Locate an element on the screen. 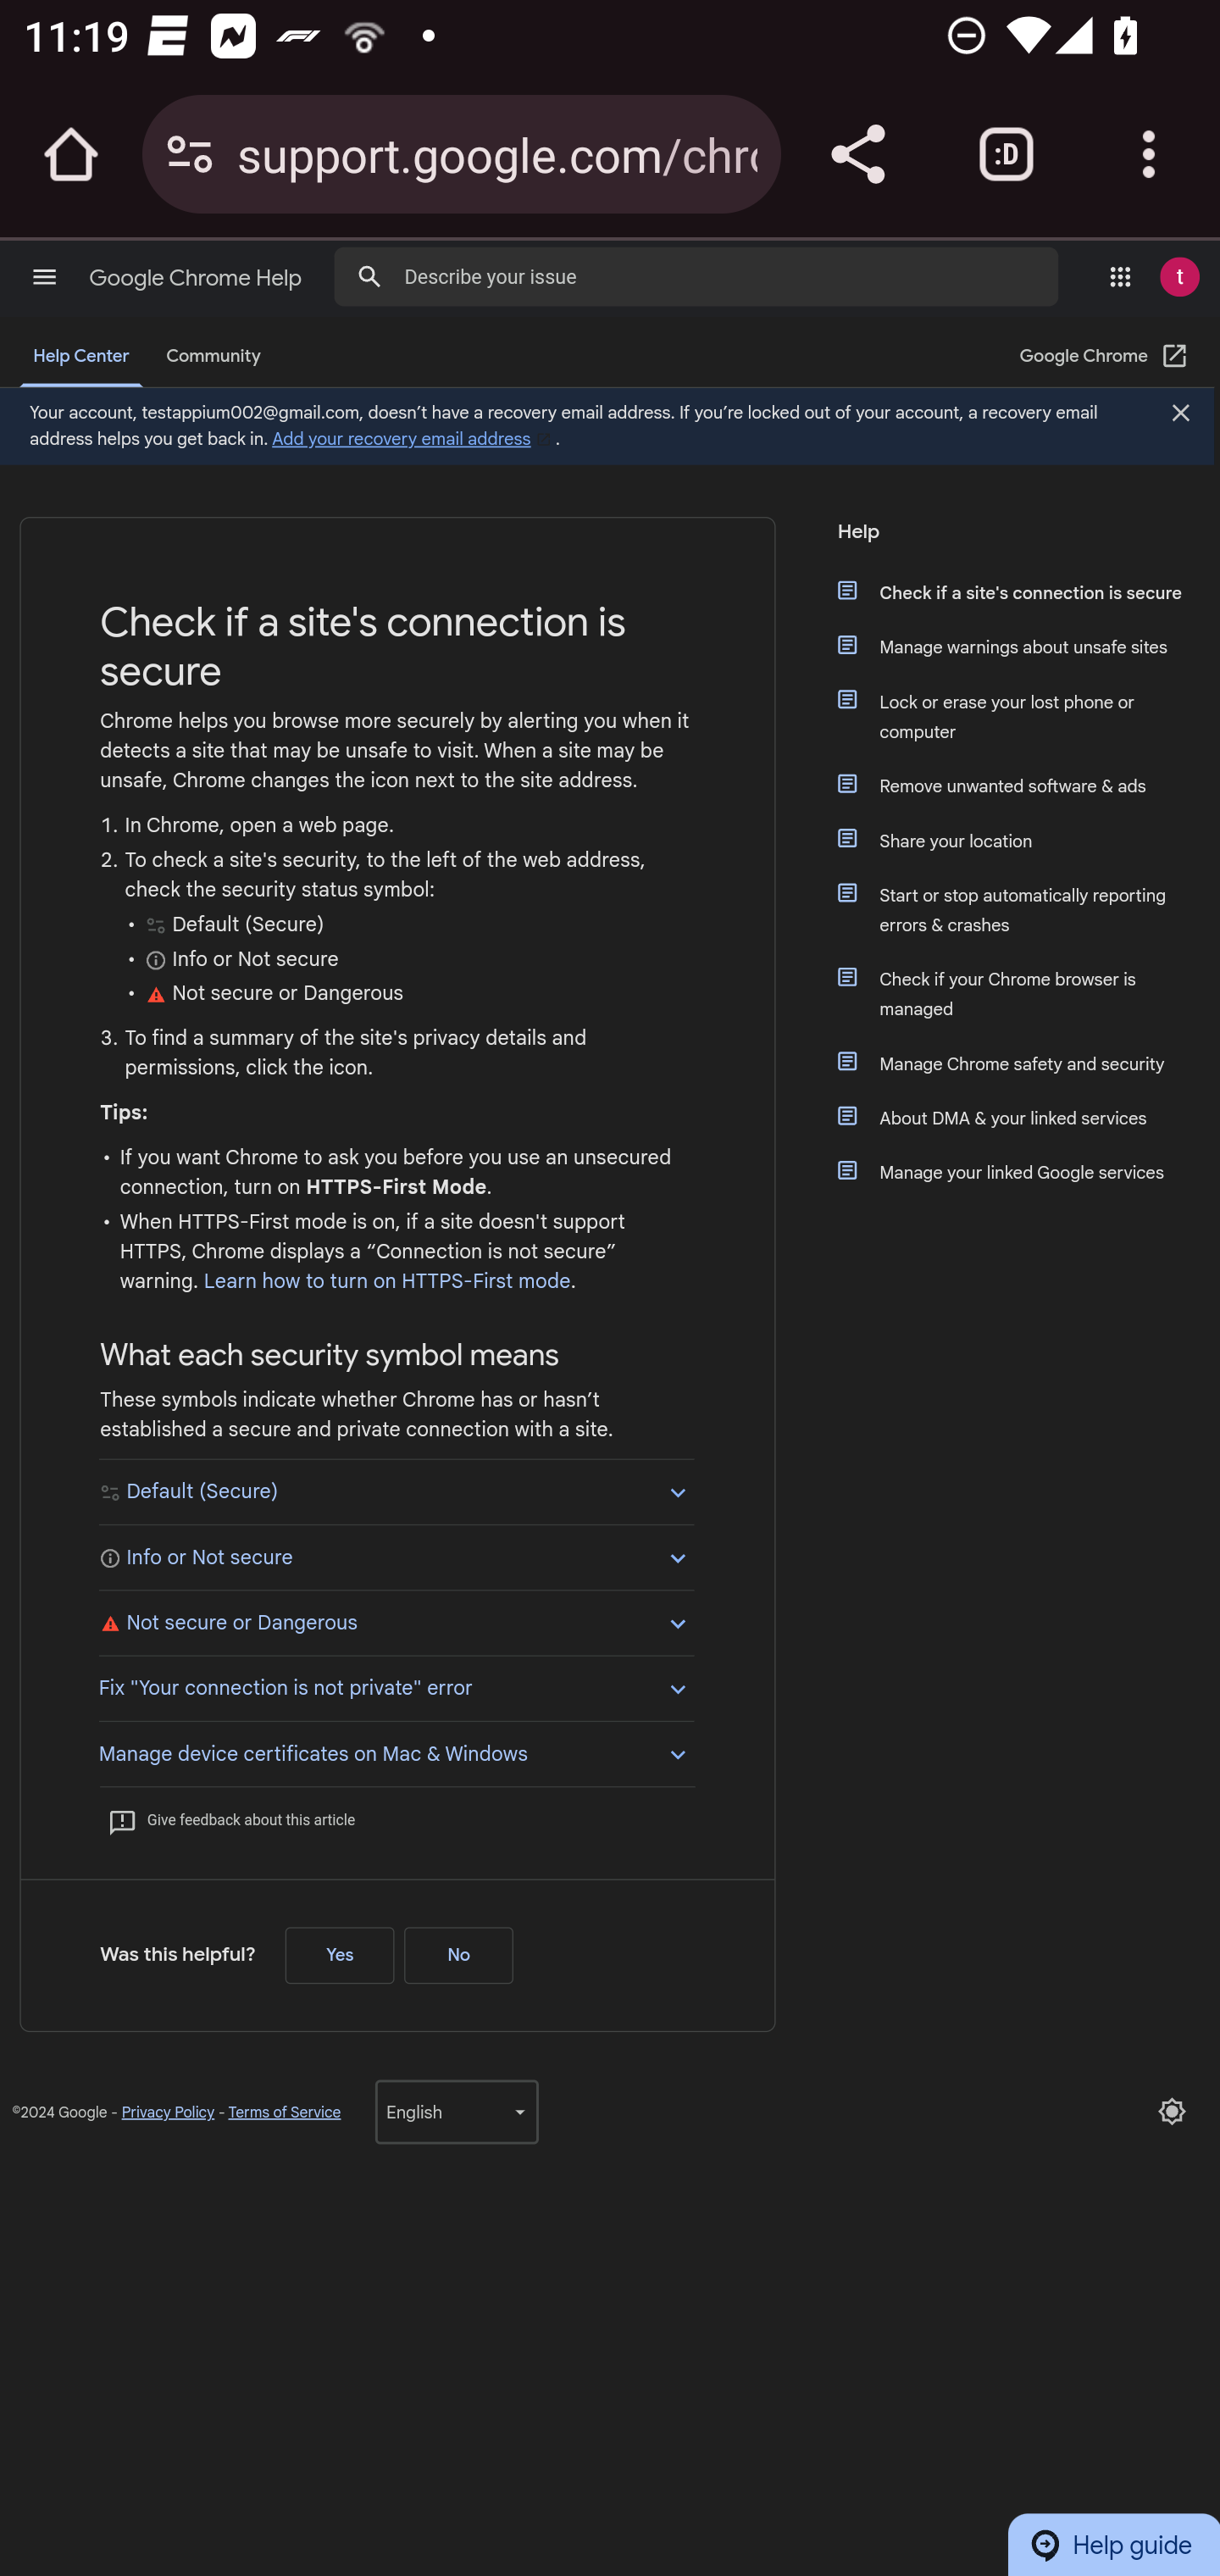 This screenshot has height=2576, width=1220. Manage Chrome safety and security is located at coordinates (1029, 1063).